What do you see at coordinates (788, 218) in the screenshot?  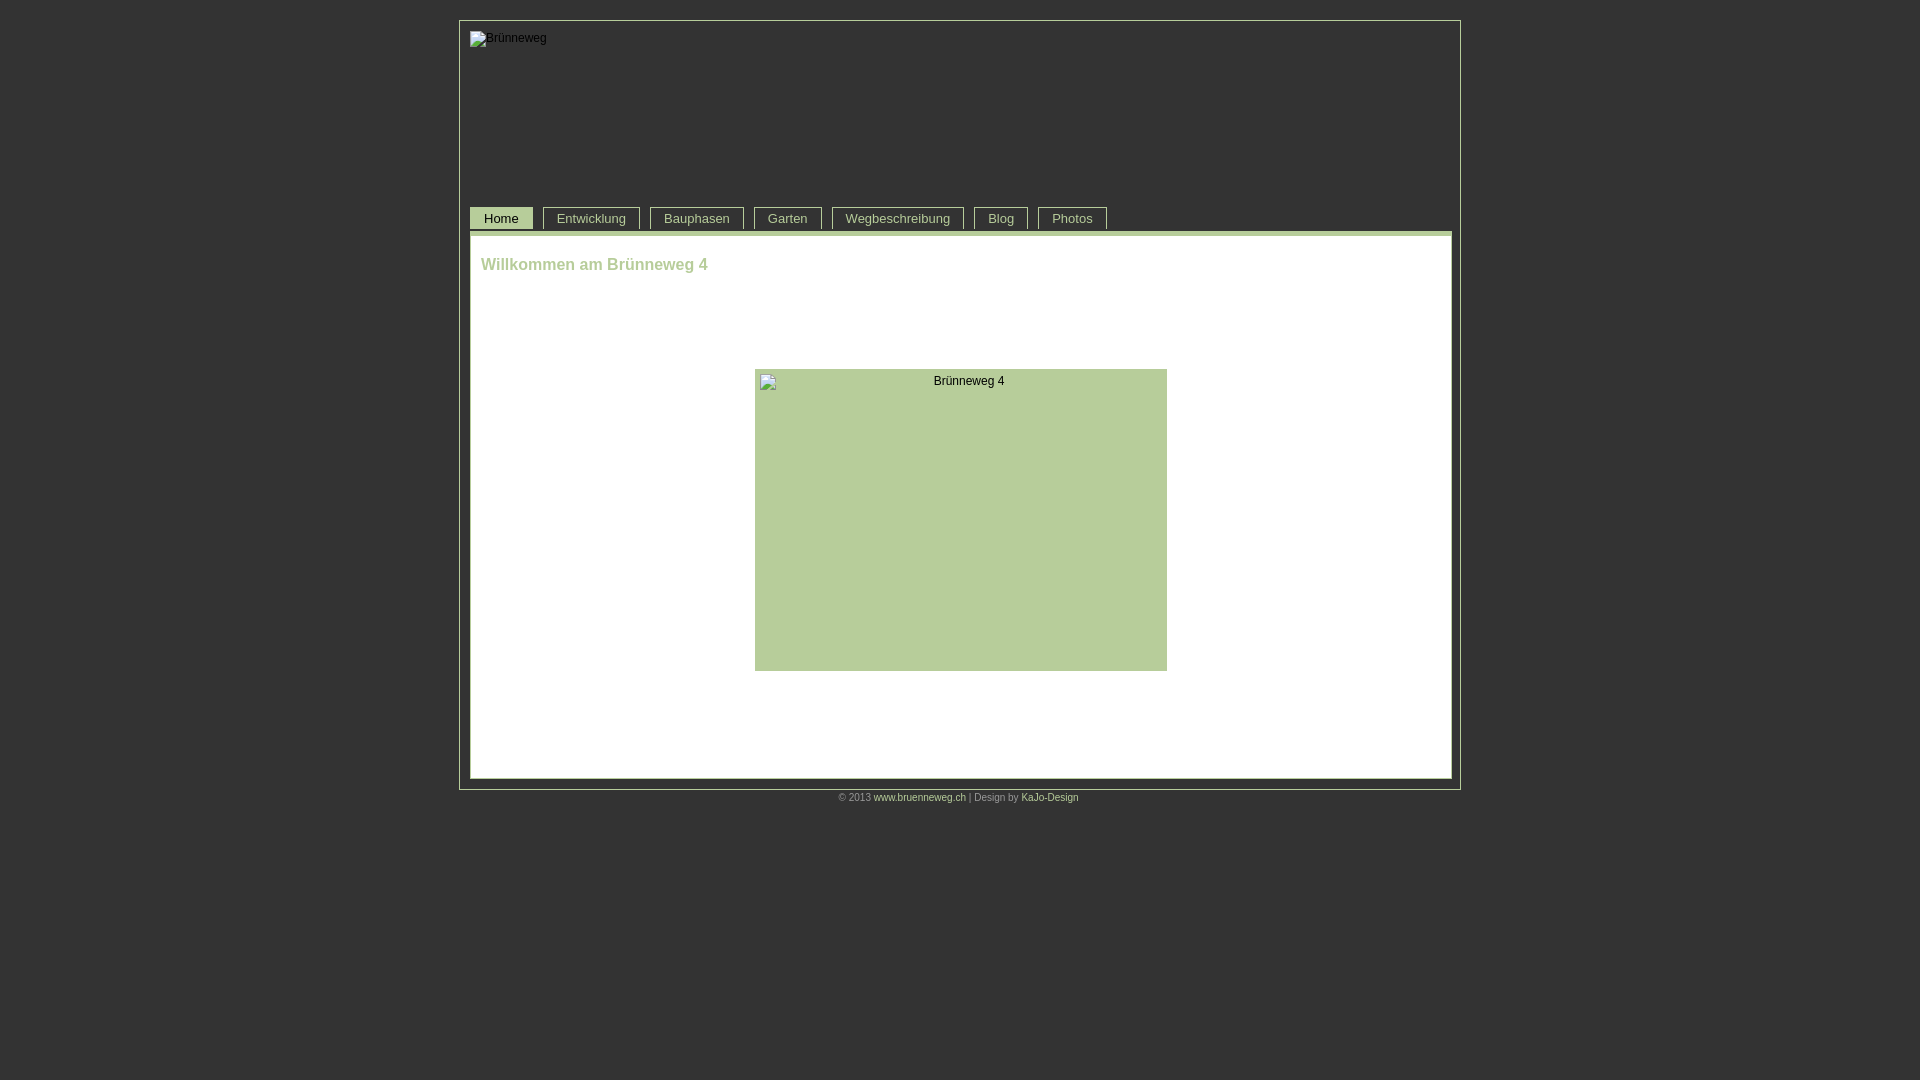 I see `Garten` at bounding box center [788, 218].